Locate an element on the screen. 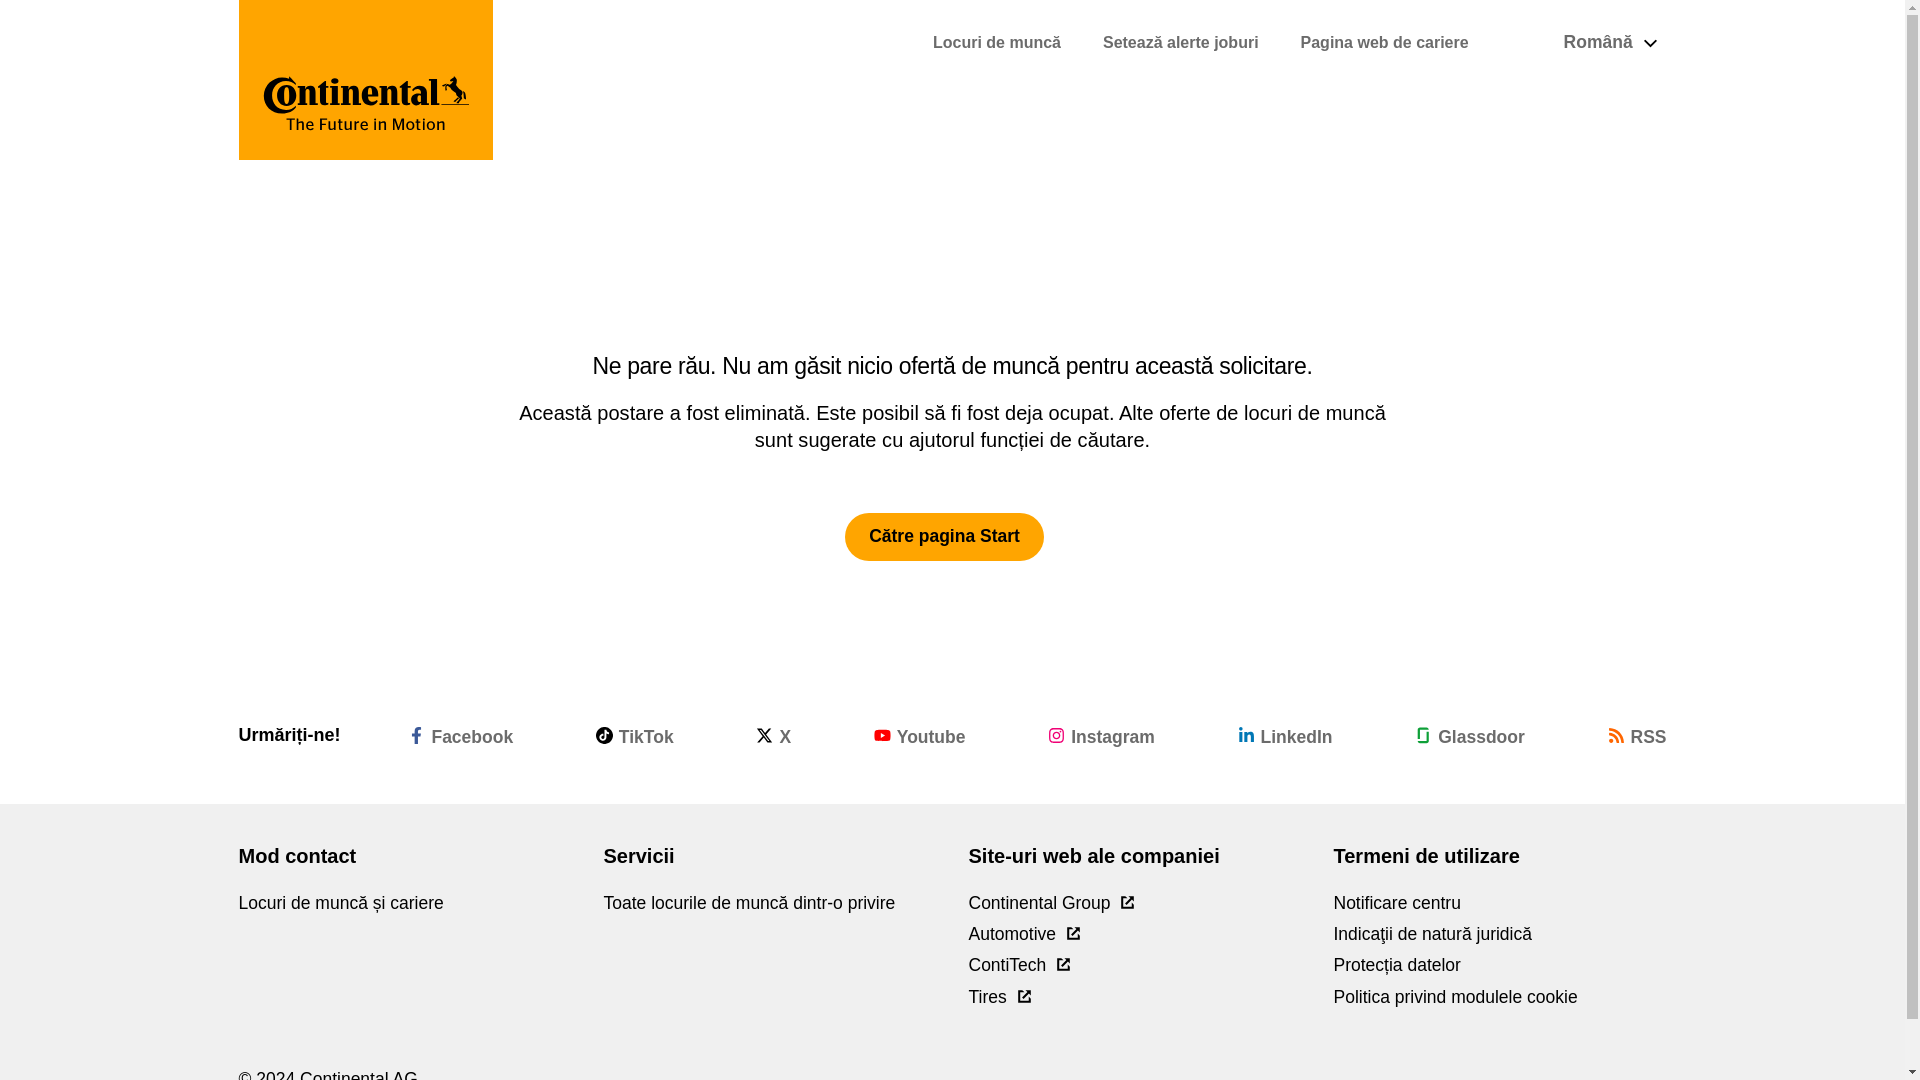  Youtube is located at coordinates (919, 735).